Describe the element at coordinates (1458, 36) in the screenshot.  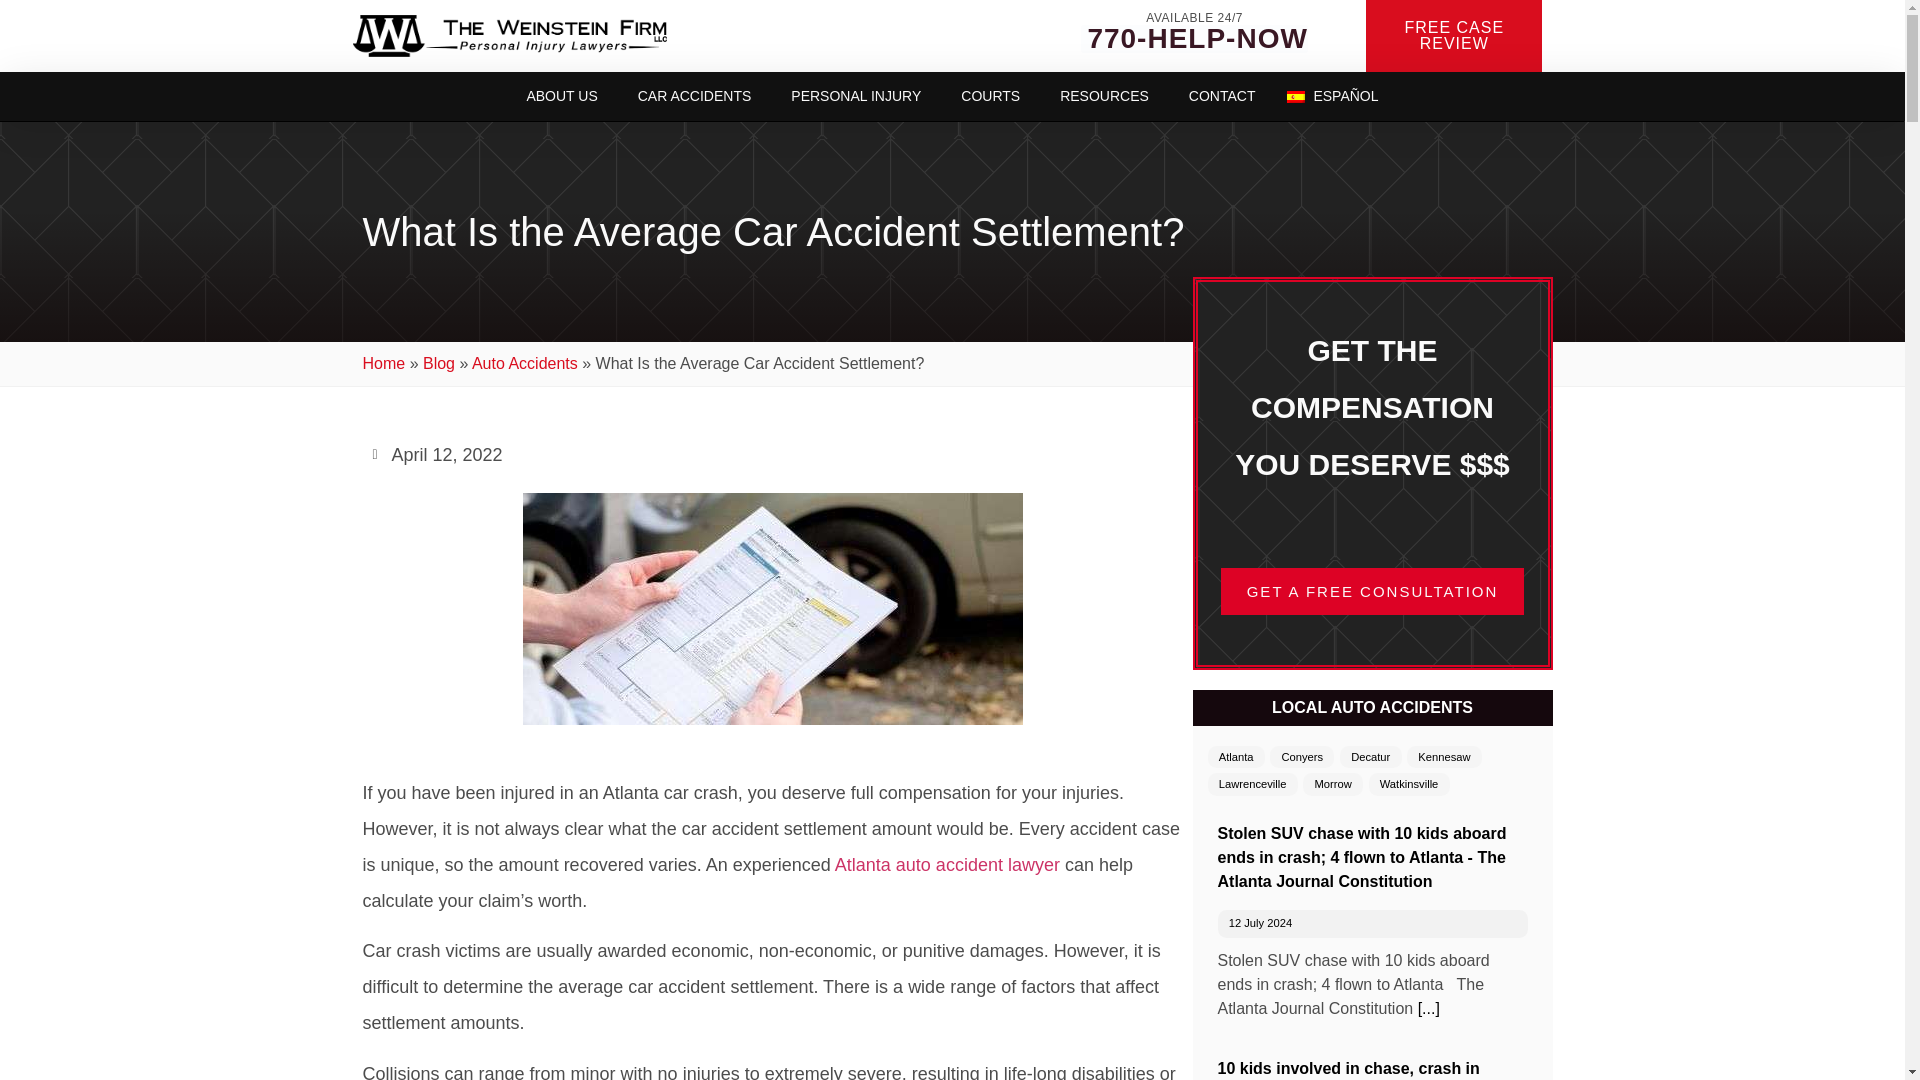
I see `FREE CASE REVIEW` at that location.